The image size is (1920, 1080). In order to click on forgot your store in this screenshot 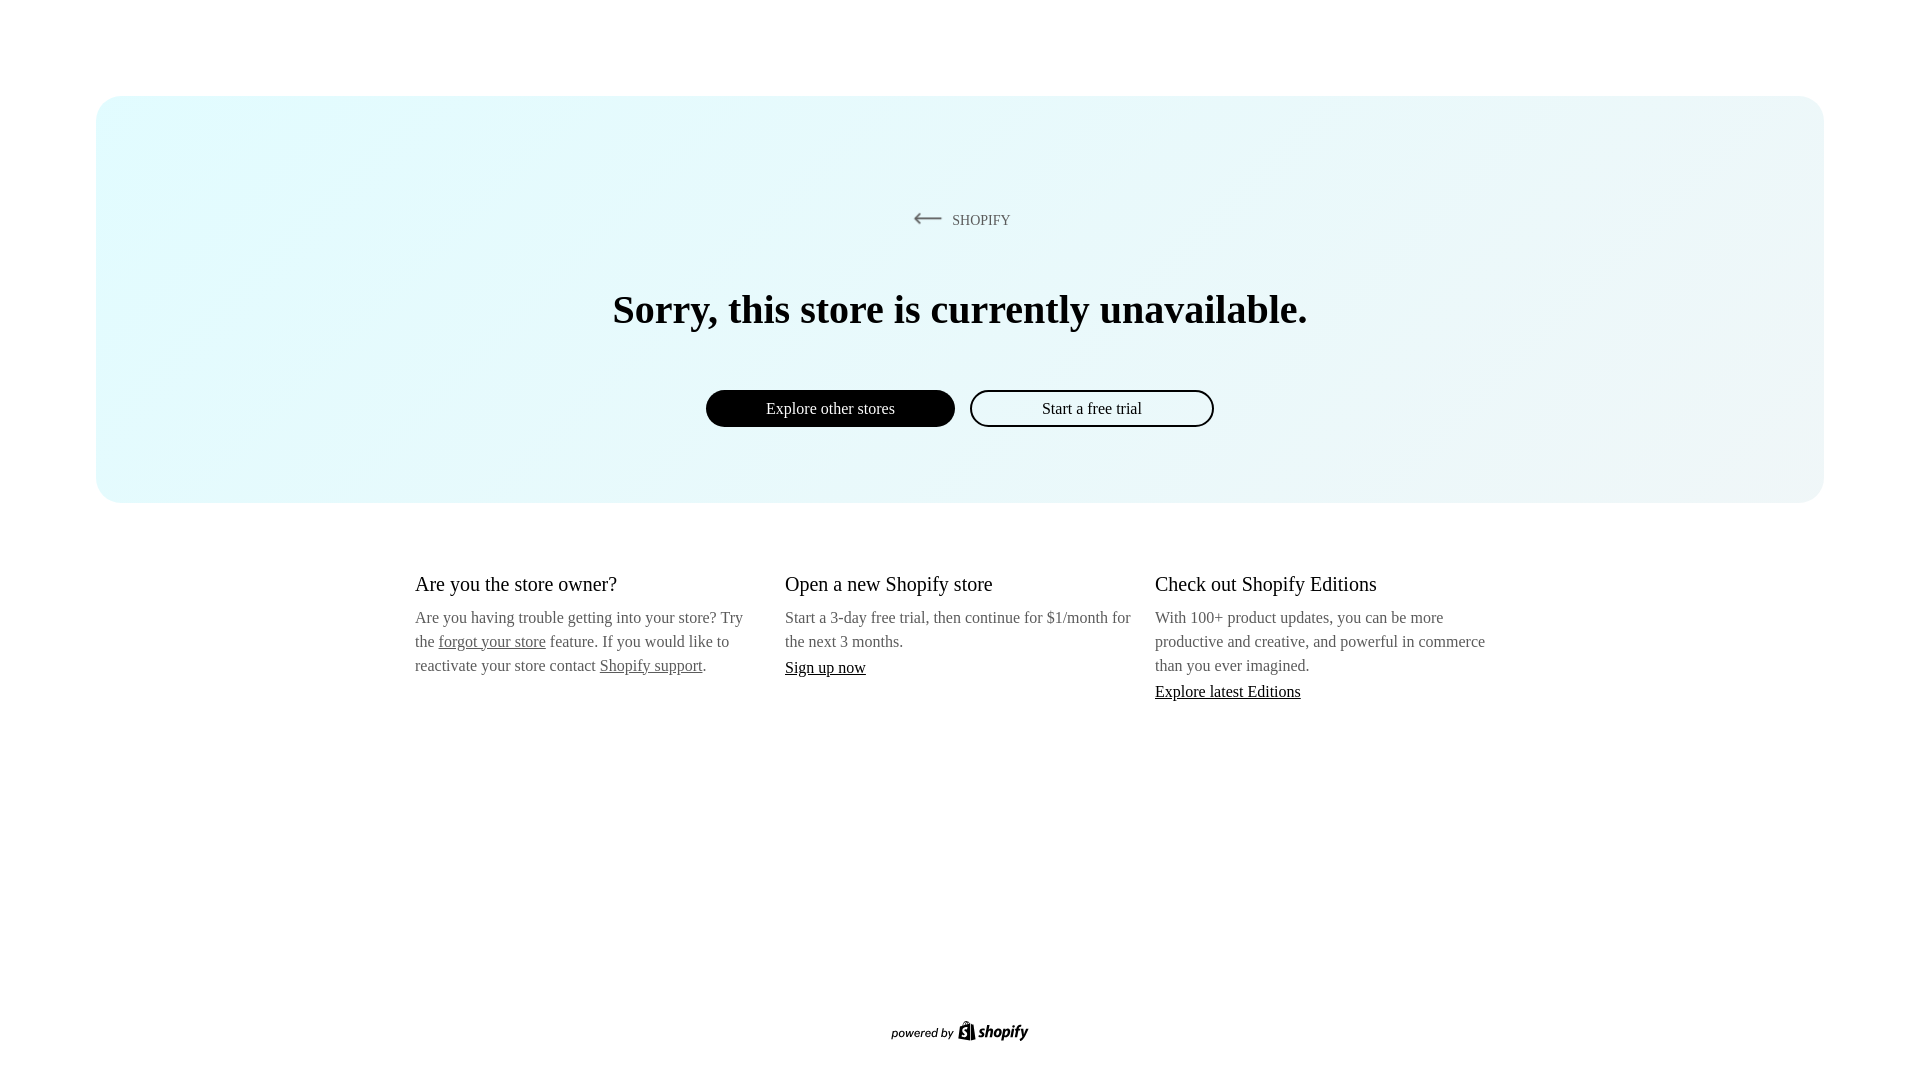, I will do `click(492, 641)`.